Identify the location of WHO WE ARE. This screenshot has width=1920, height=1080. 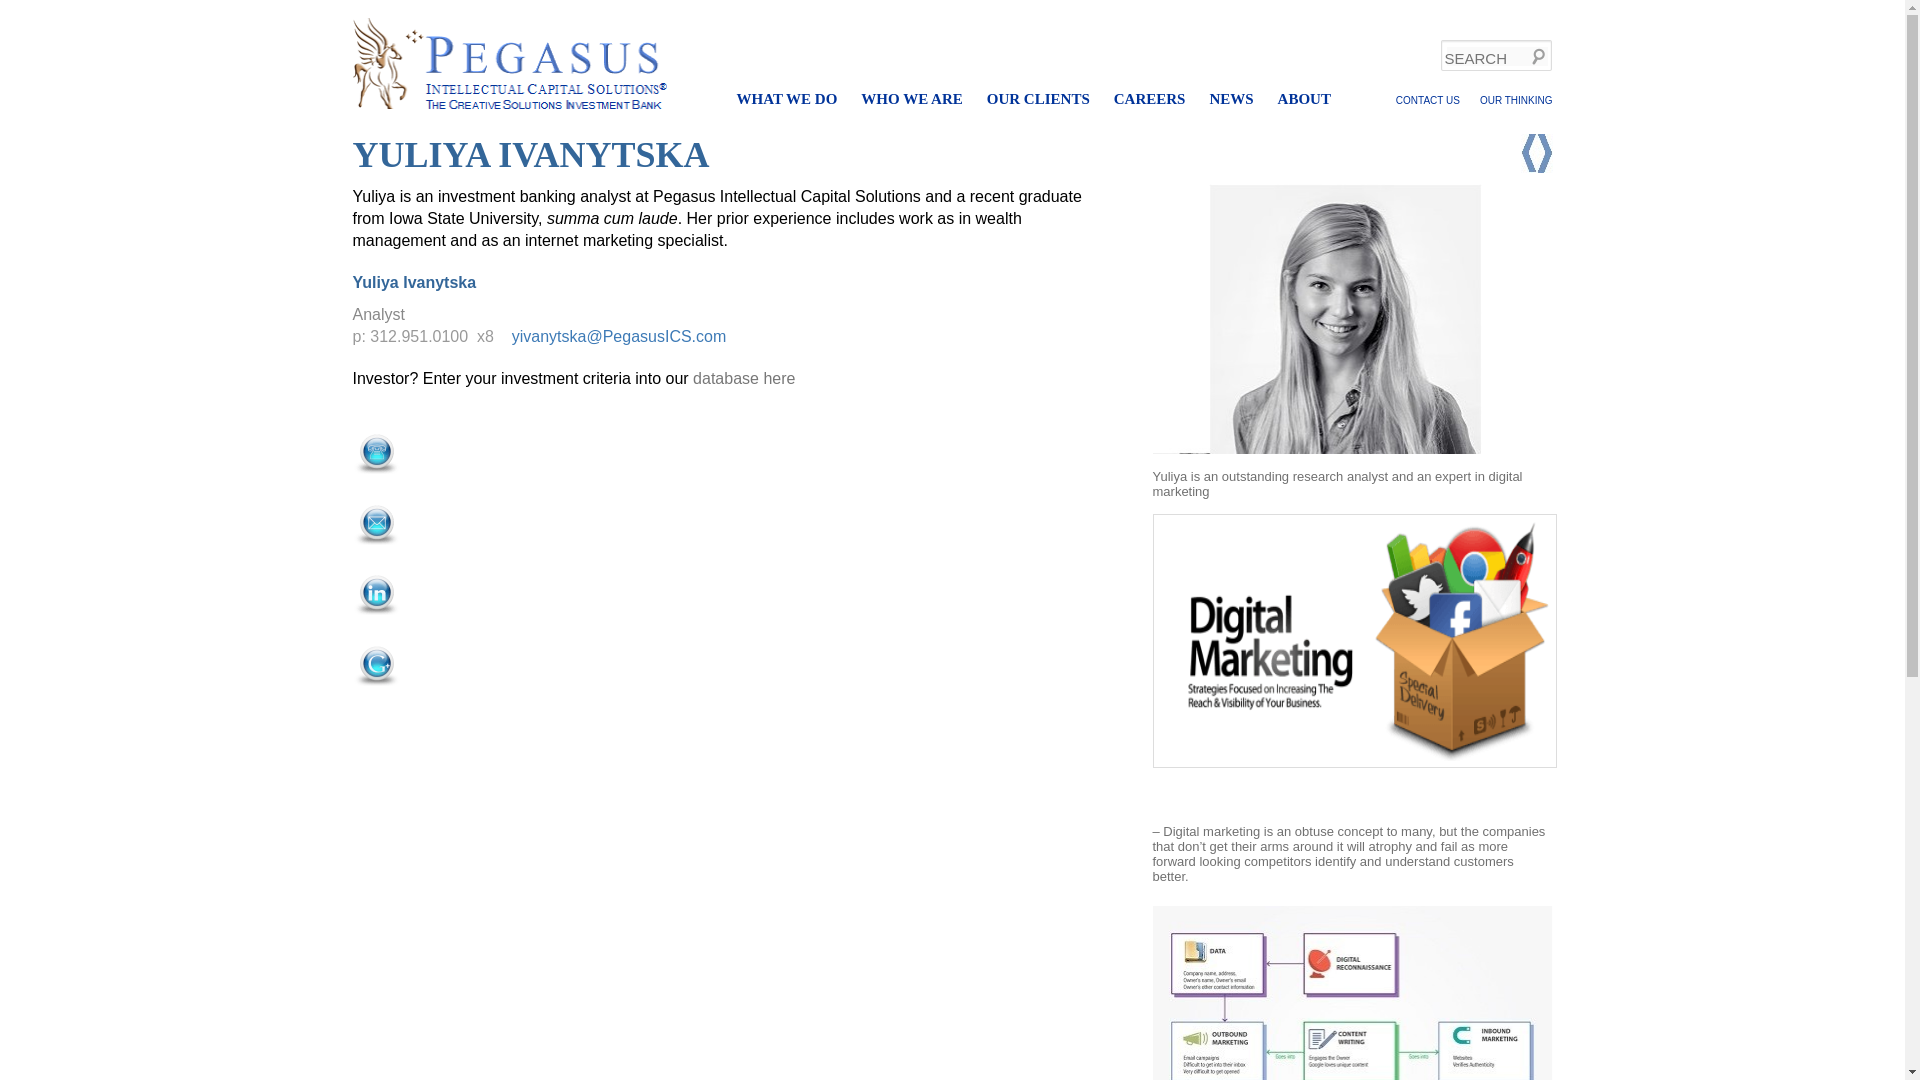
(910, 99).